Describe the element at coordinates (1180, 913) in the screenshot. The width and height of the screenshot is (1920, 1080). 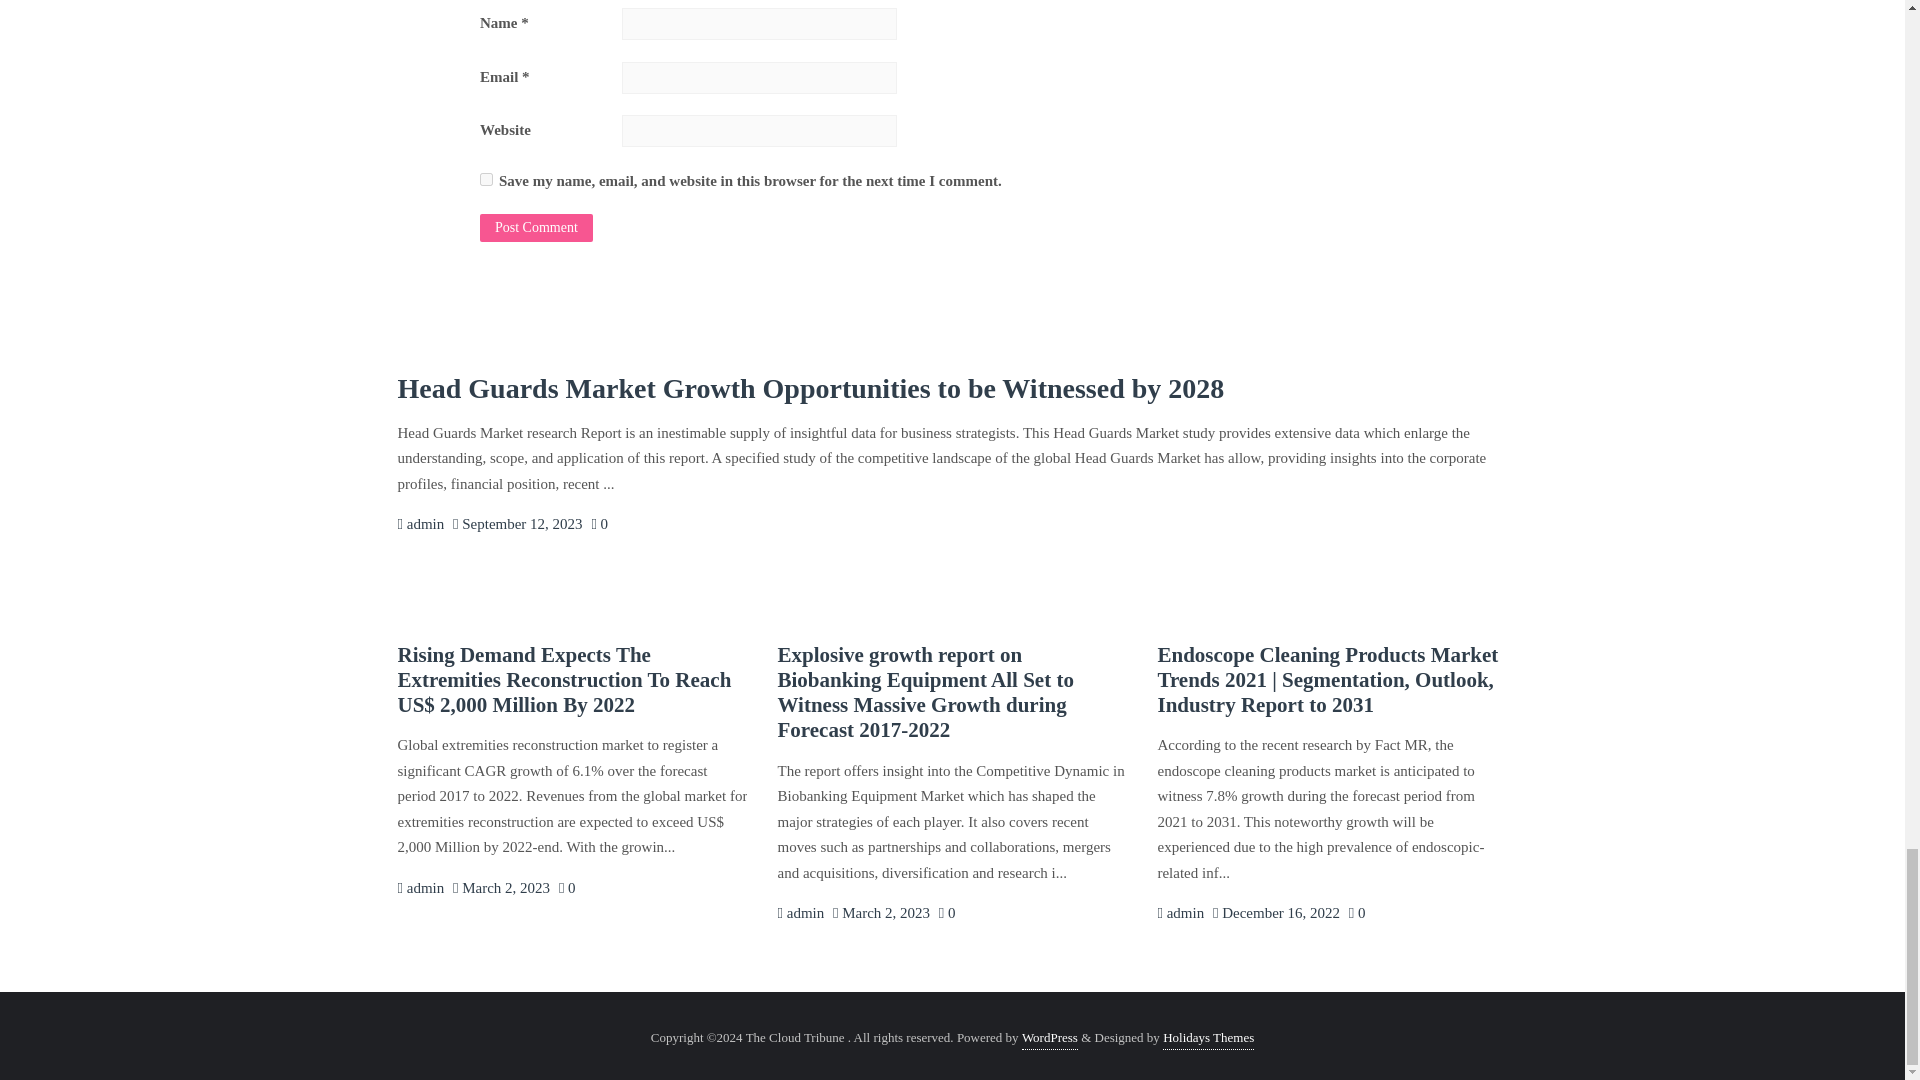
I see `admin` at that location.